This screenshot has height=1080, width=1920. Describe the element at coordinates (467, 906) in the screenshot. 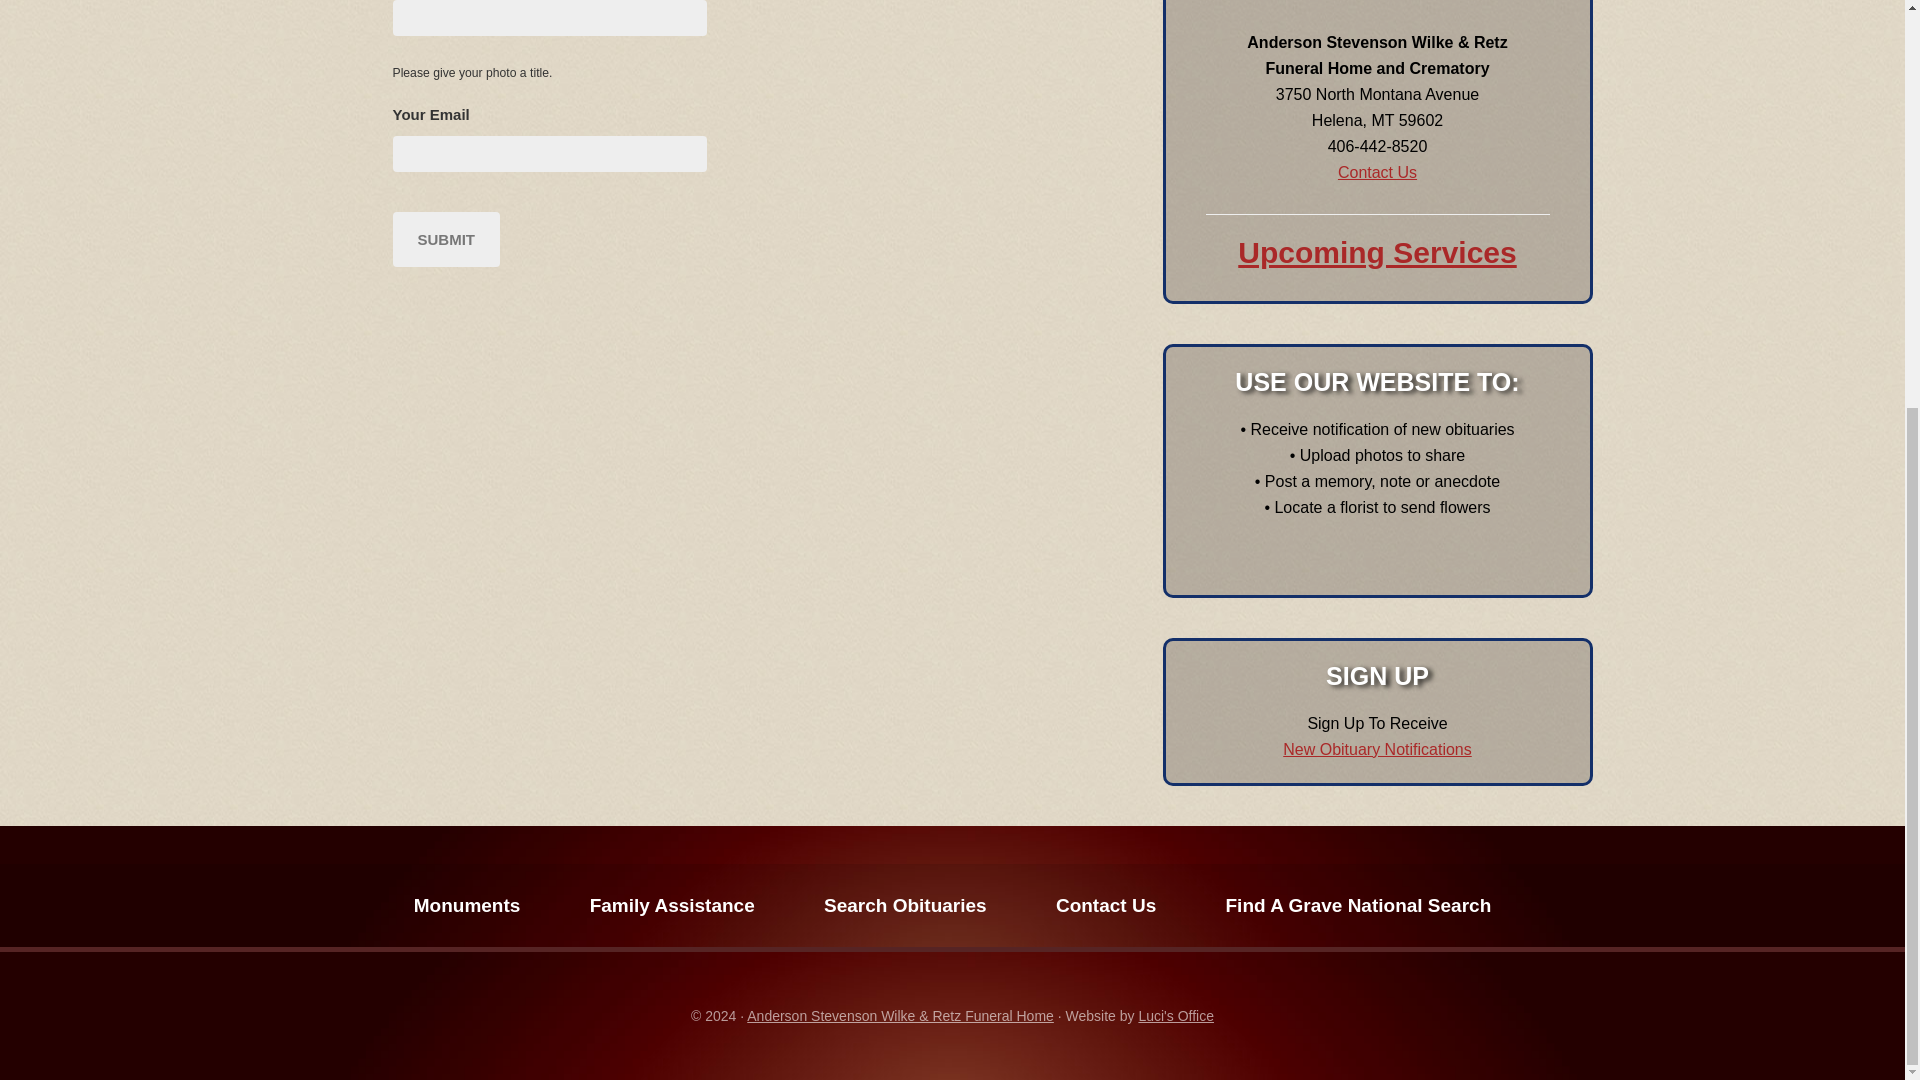

I see `Monuments` at that location.